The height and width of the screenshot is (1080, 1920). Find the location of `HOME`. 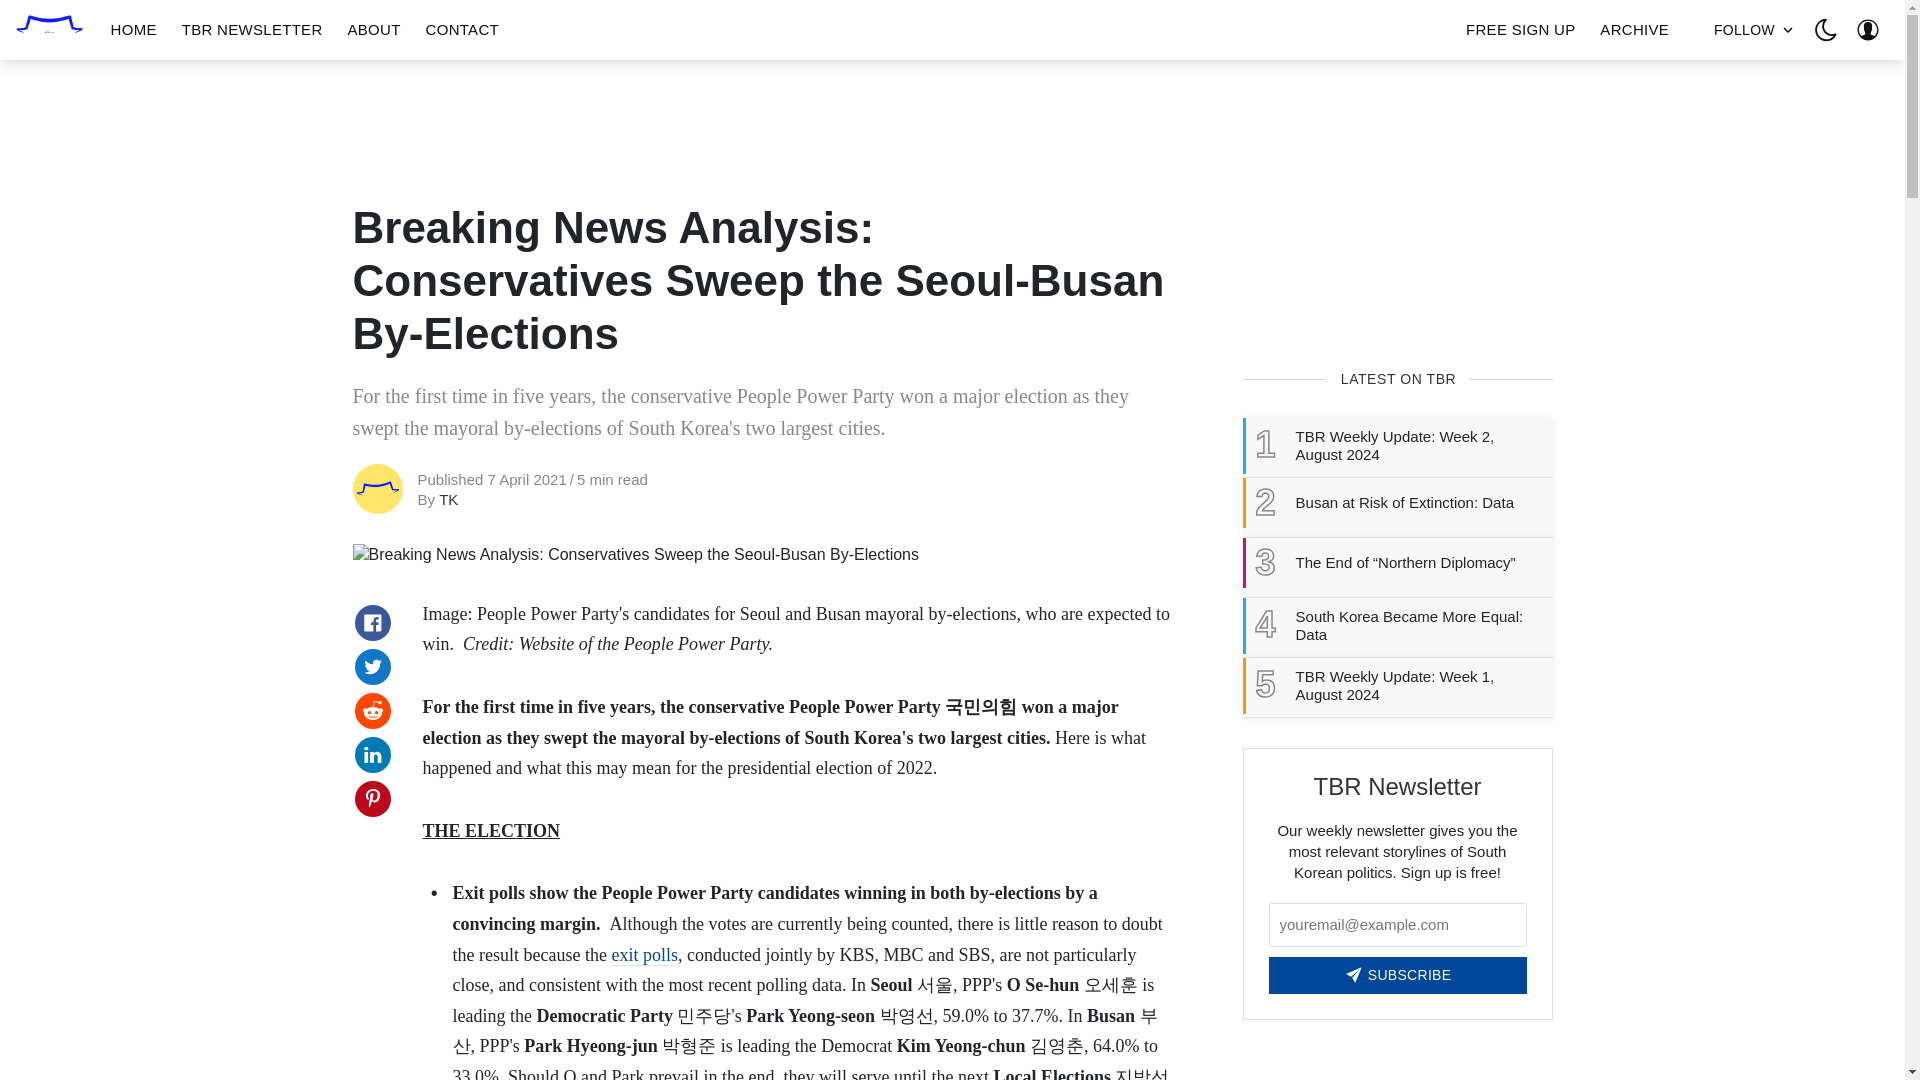

HOME is located at coordinates (134, 30).